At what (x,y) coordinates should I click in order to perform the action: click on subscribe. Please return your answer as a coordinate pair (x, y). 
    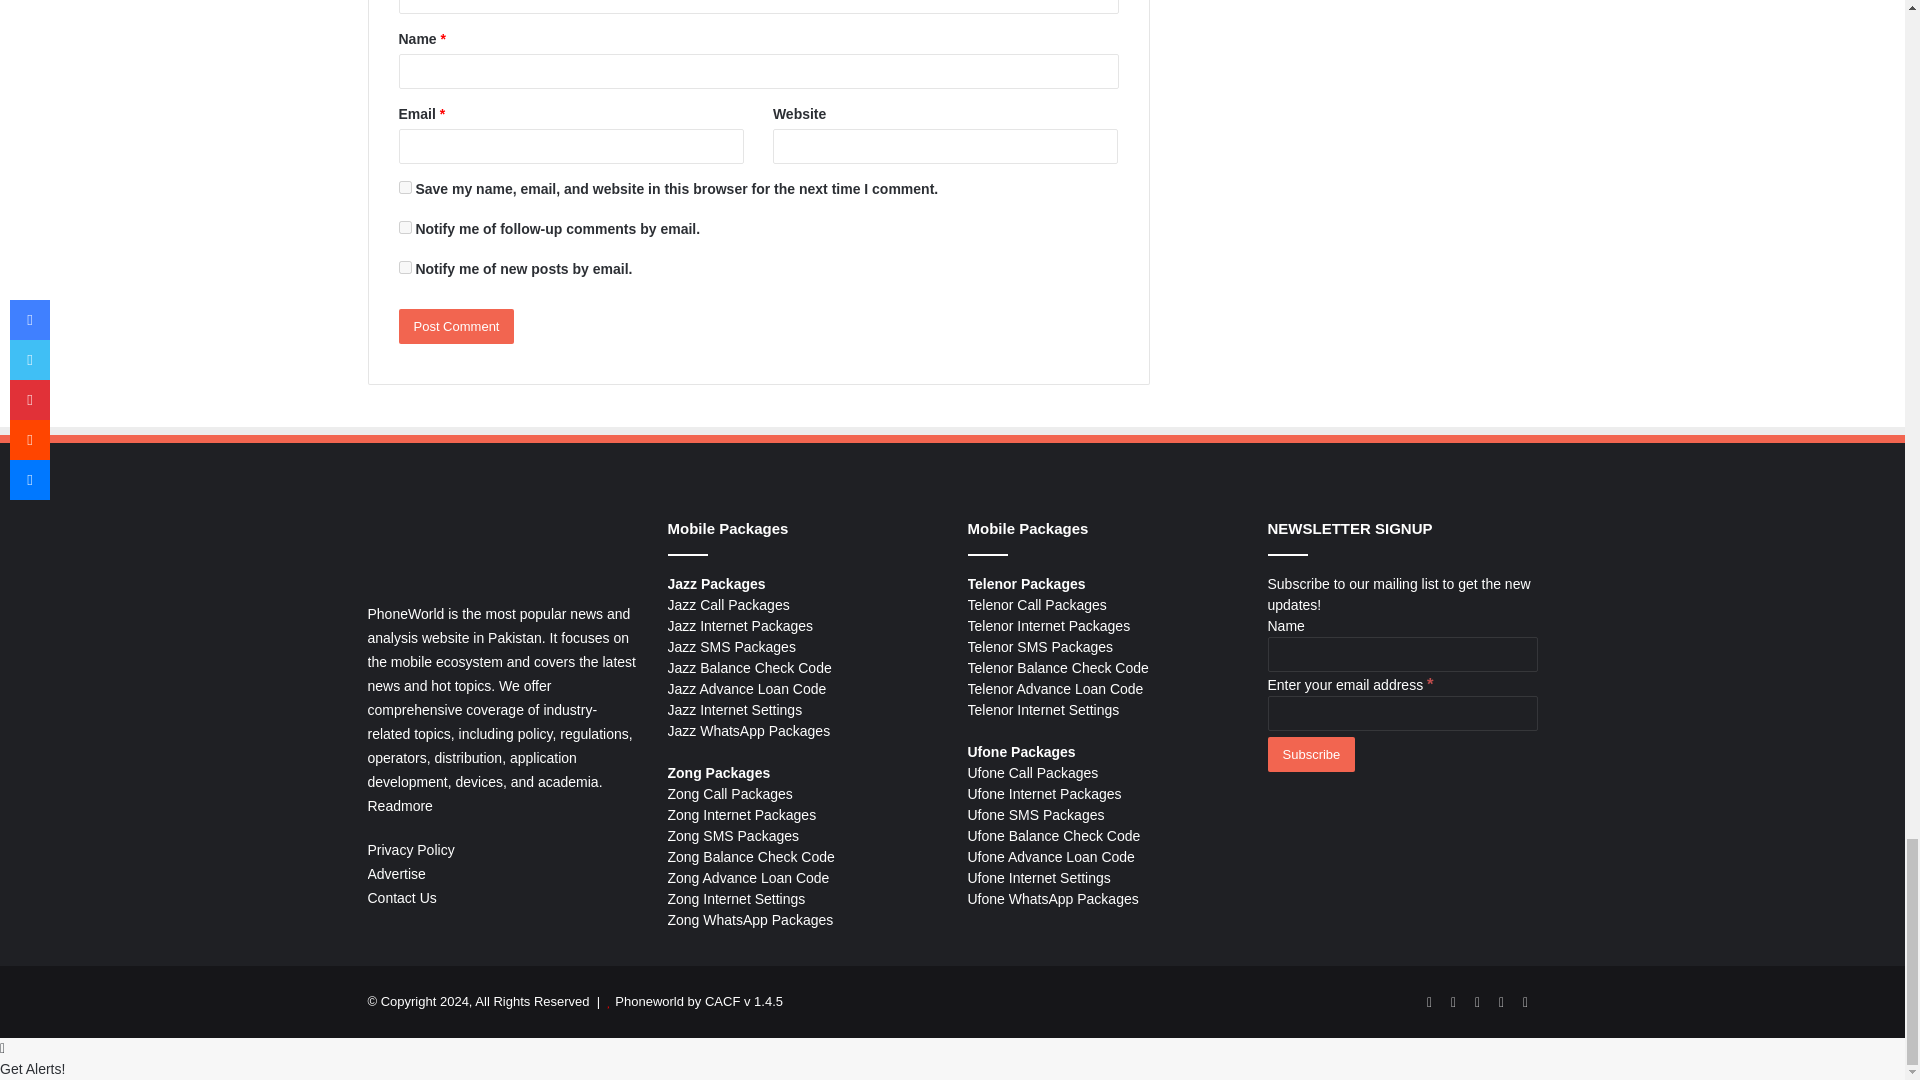
    Looking at the image, I should click on (404, 268).